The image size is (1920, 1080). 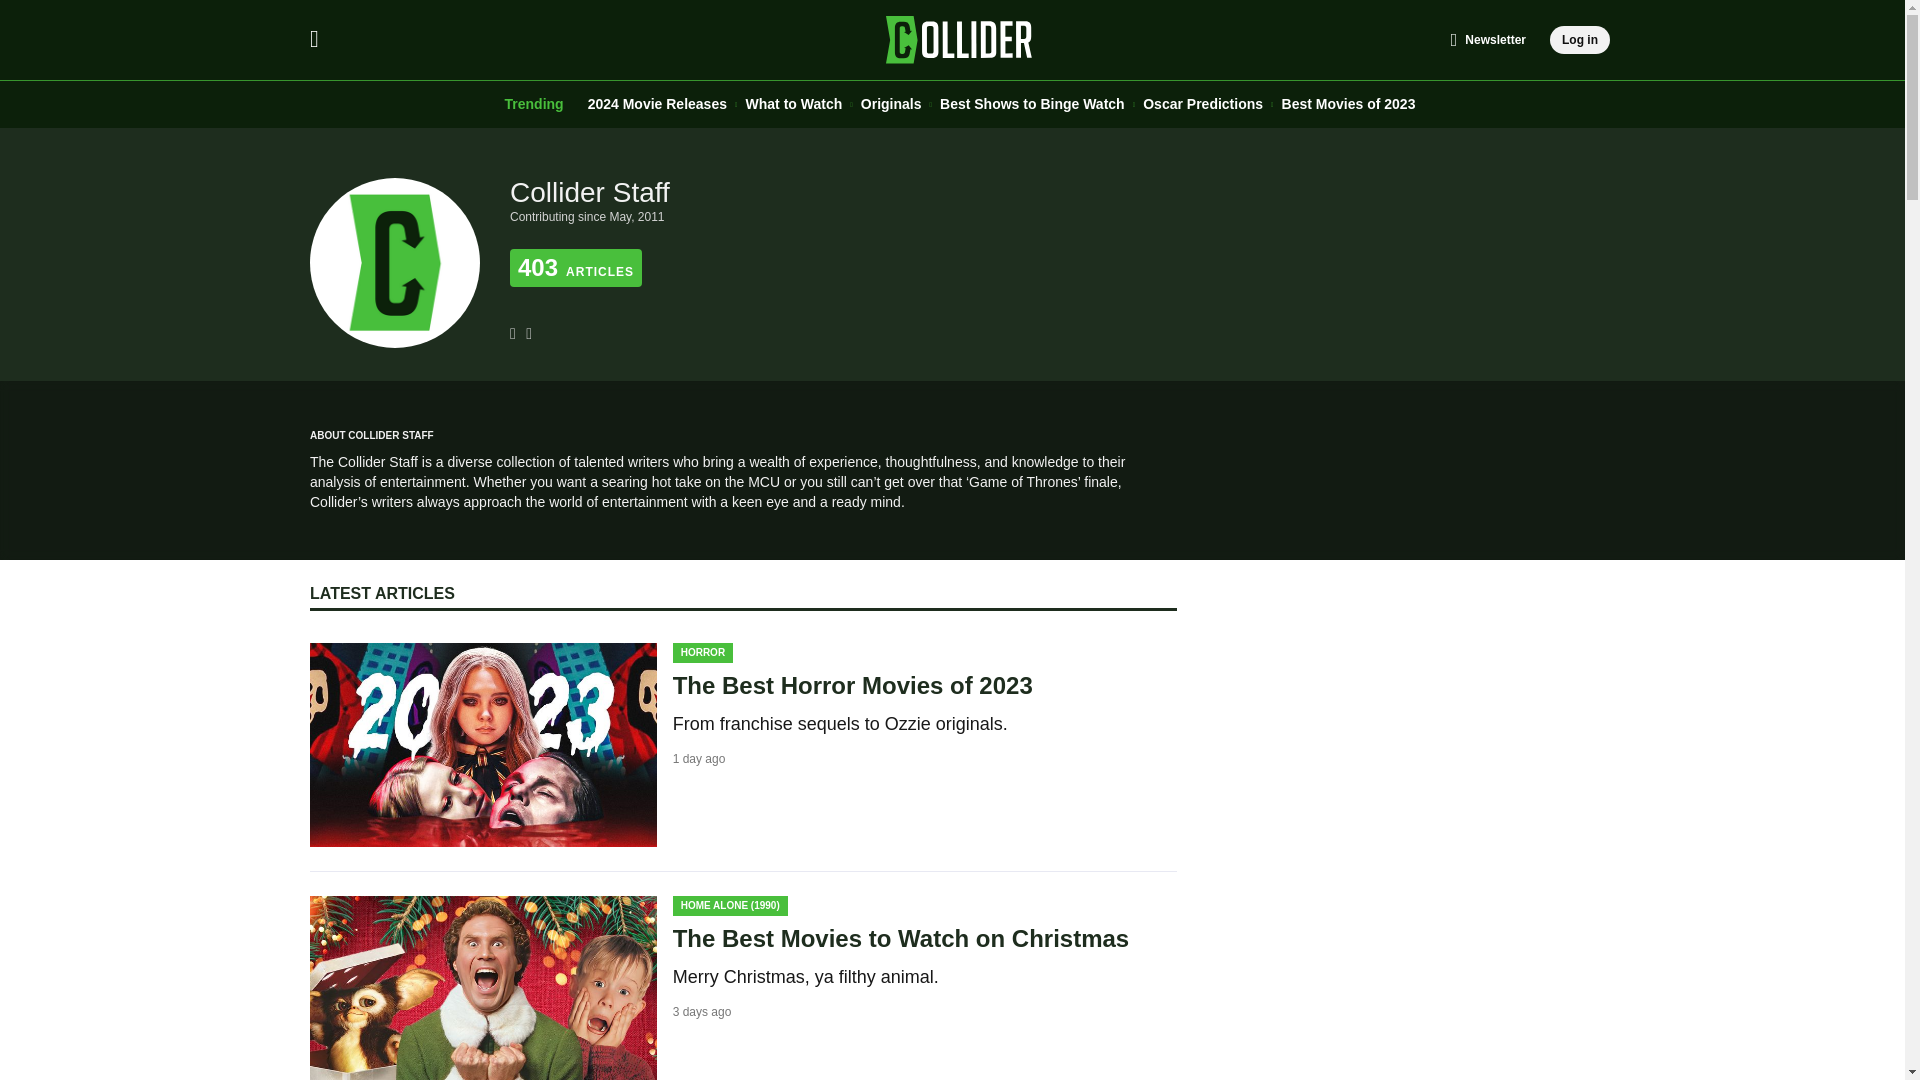 What do you see at coordinates (1349, 104) in the screenshot?
I see `Best Movies of 2023` at bounding box center [1349, 104].